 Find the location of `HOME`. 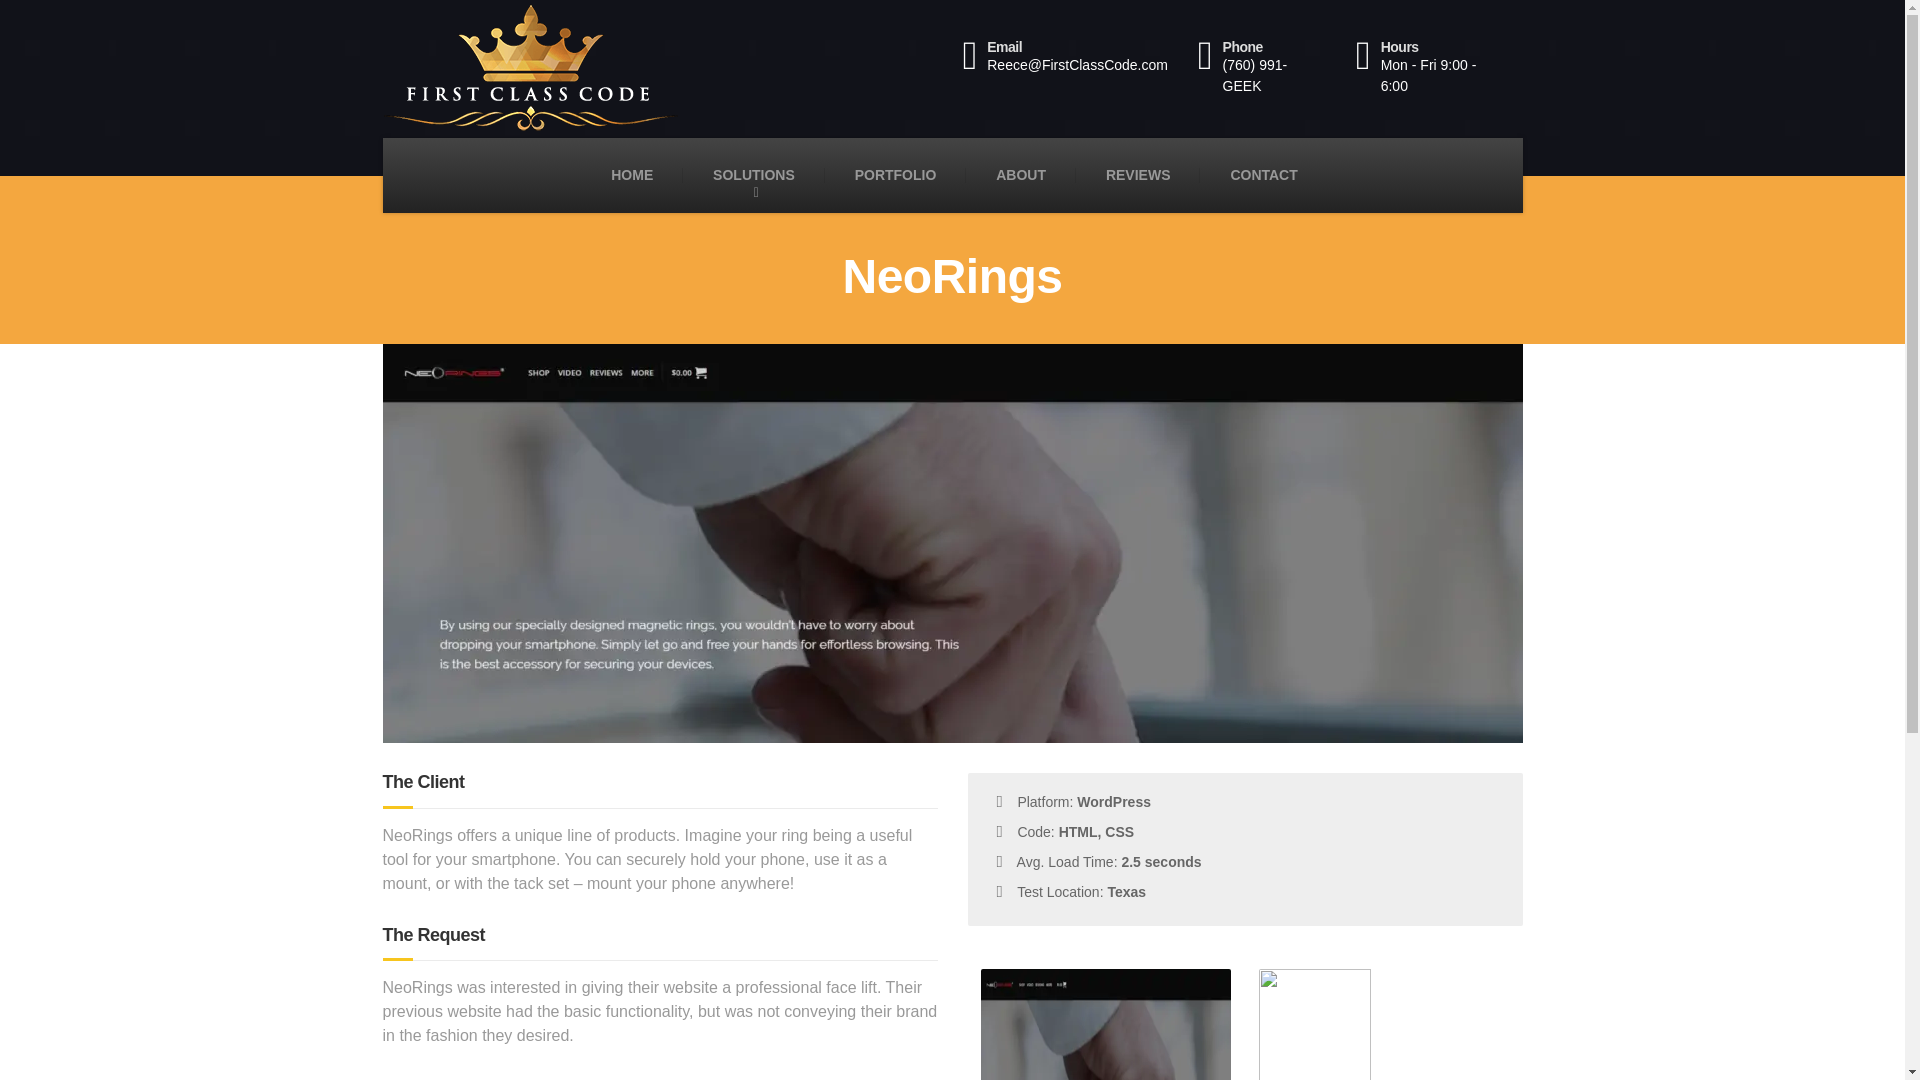

HOME is located at coordinates (632, 175).